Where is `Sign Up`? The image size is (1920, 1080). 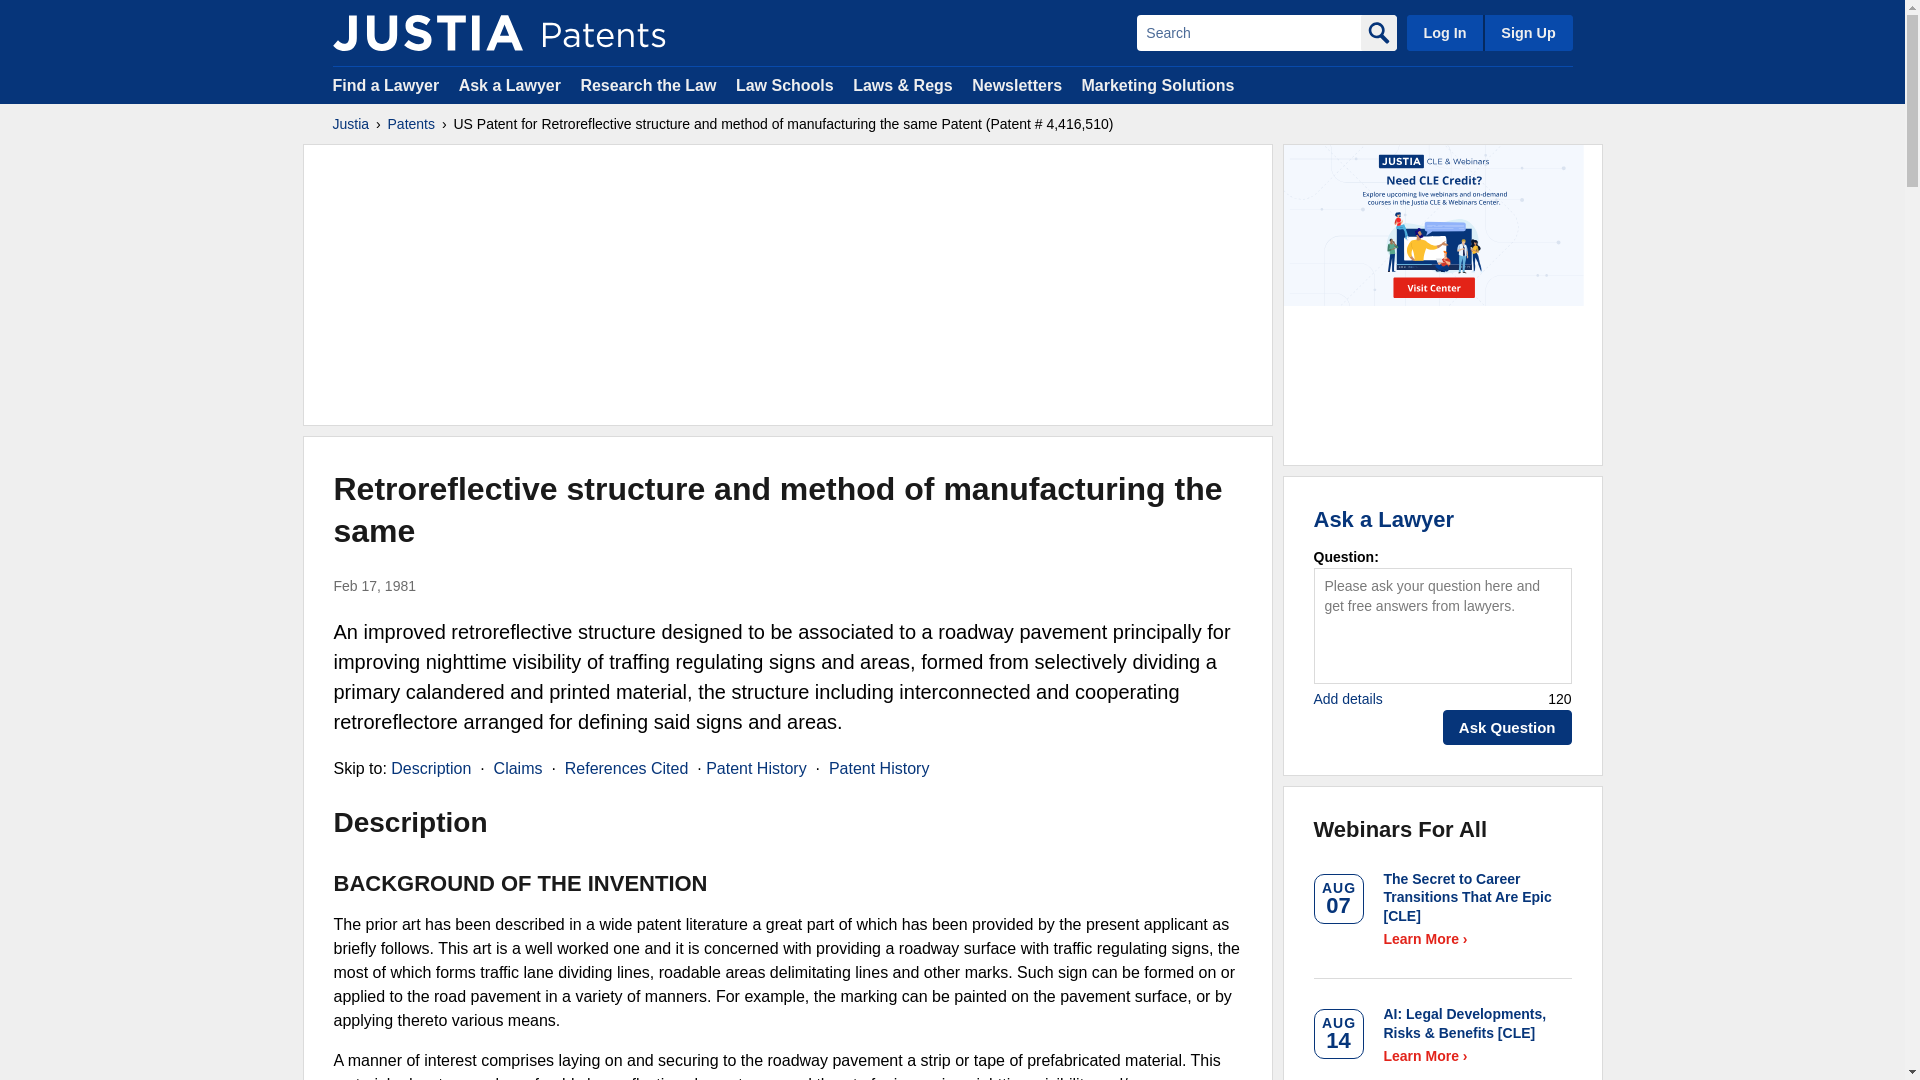 Sign Up is located at coordinates (1527, 32).